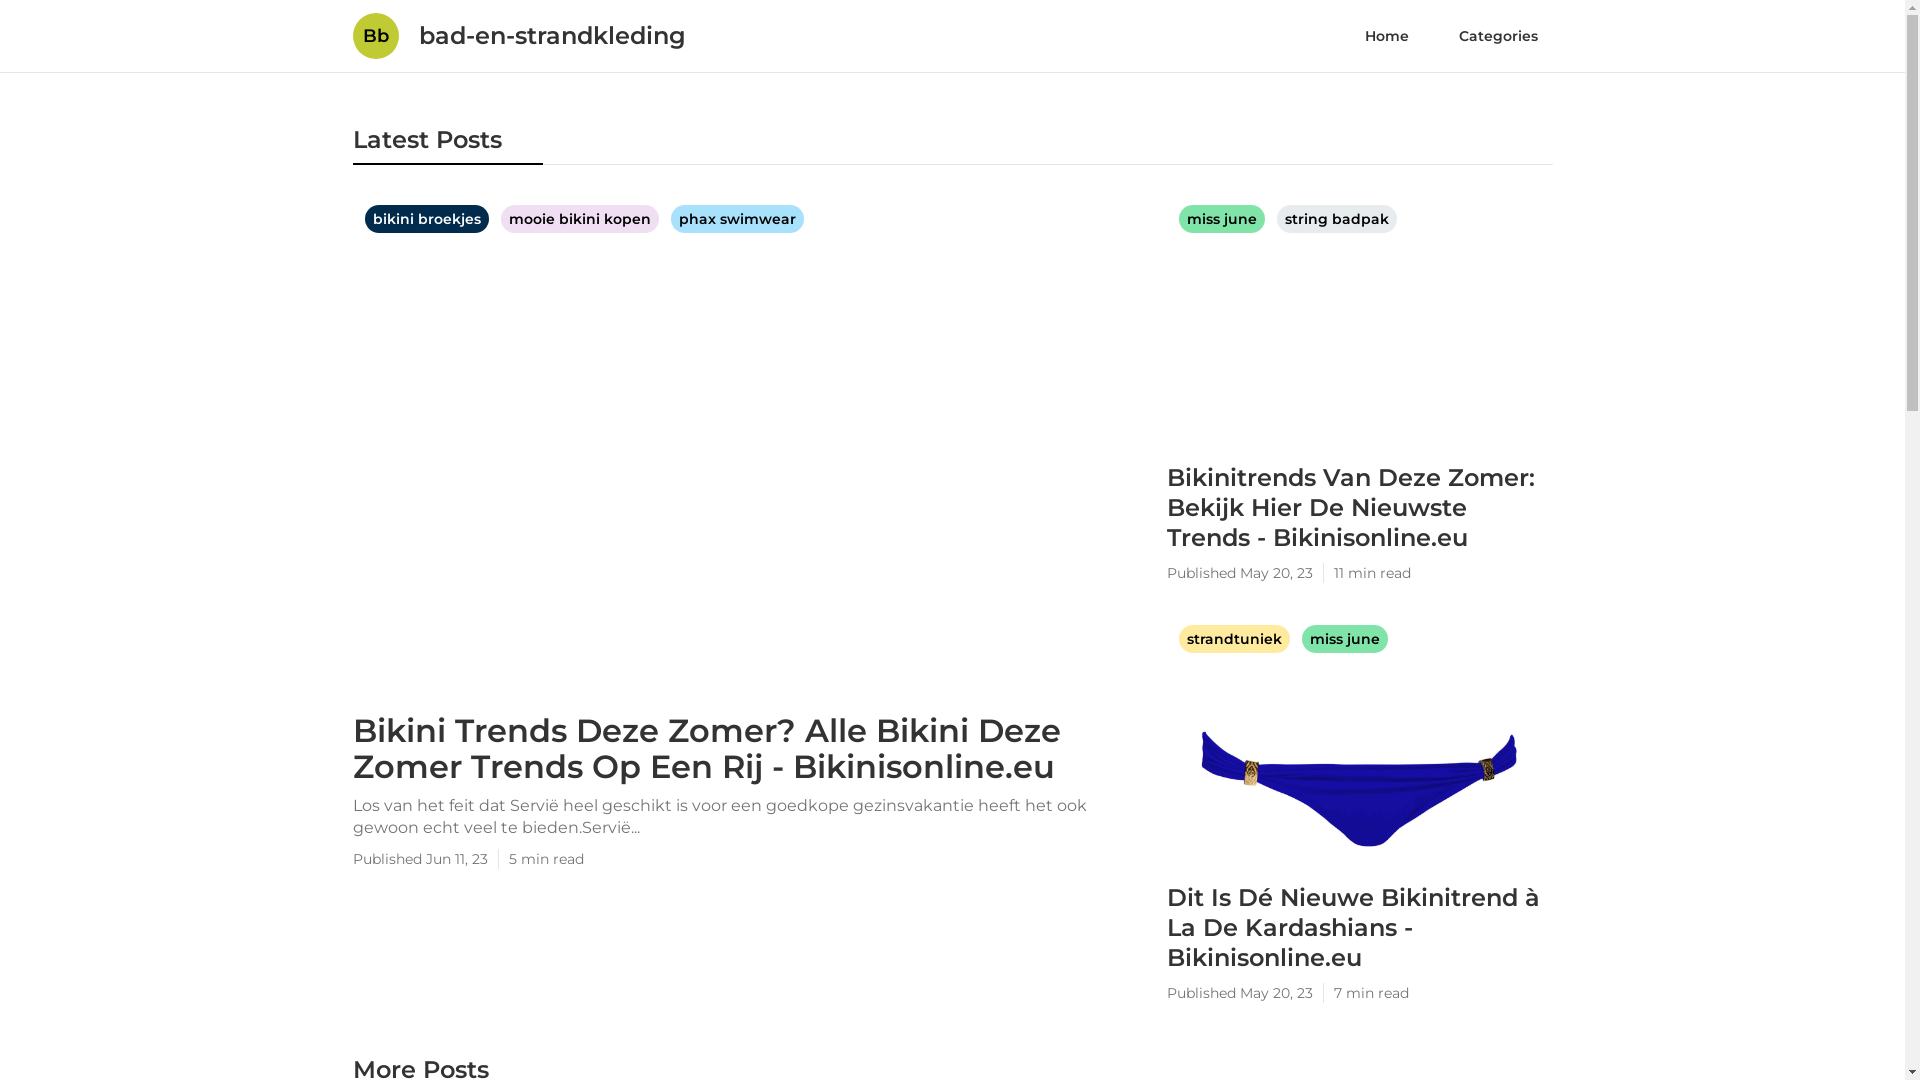 The width and height of the screenshot is (1920, 1080). I want to click on mooie bikini kopen, so click(581, 219).